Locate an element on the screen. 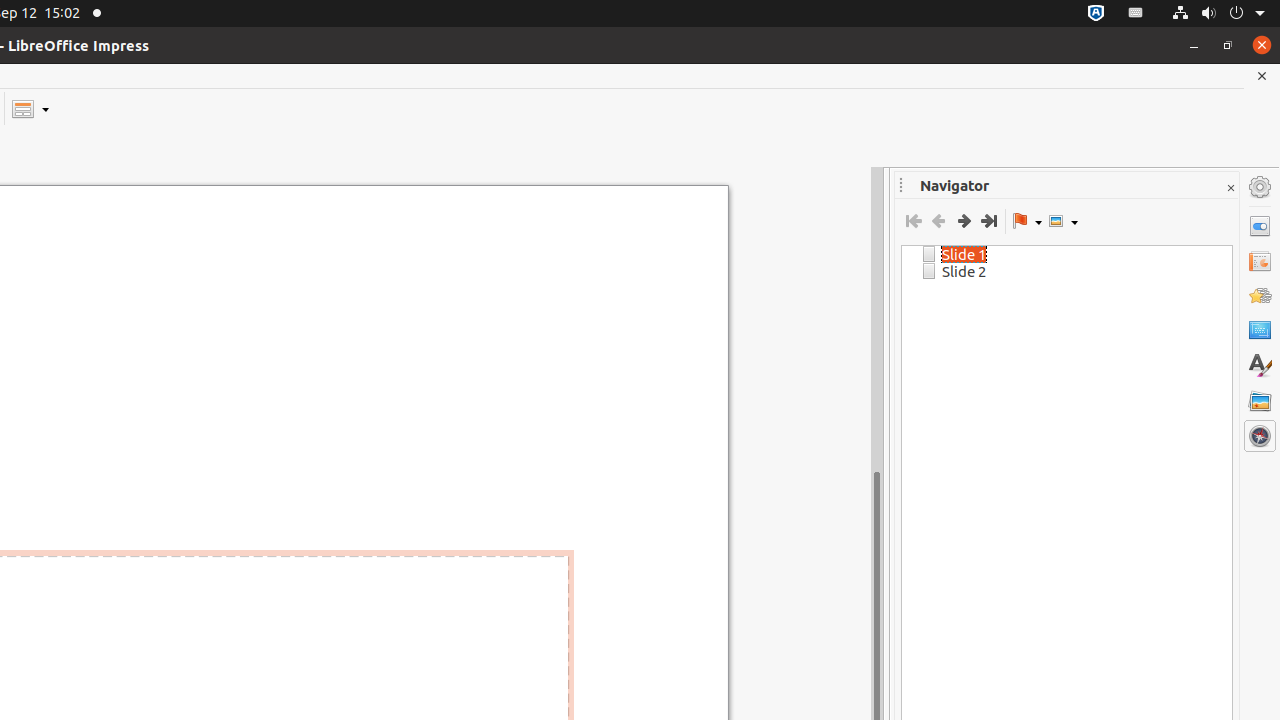 This screenshot has height=720, width=1280. First Slide is located at coordinates (914, 221).